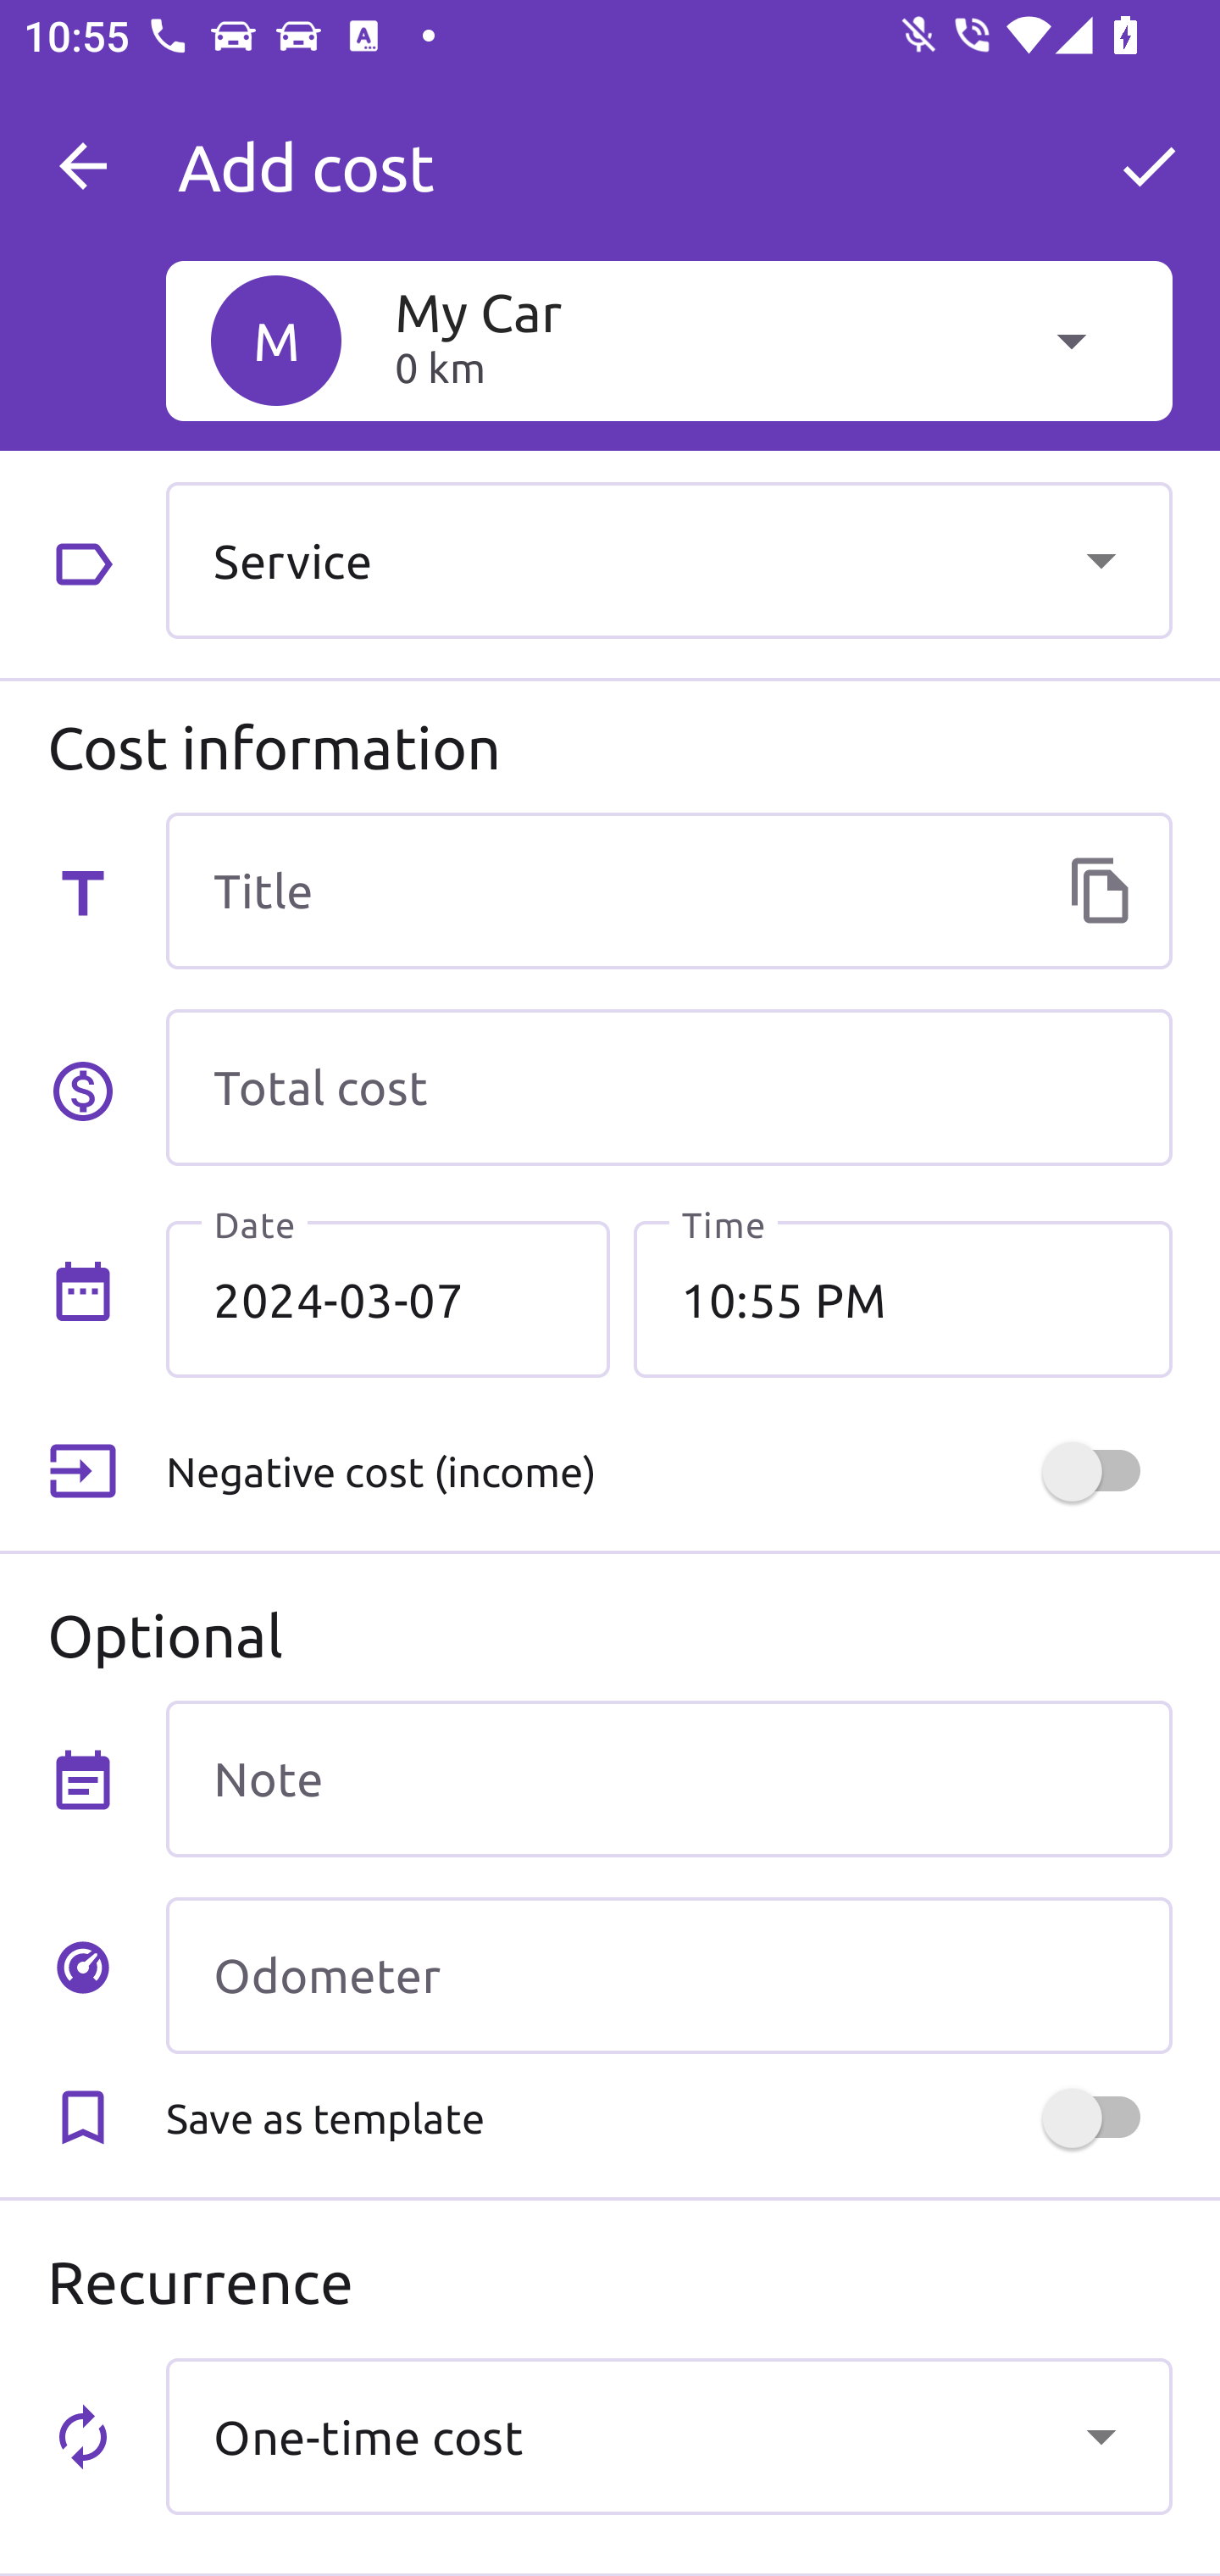  I want to click on Navigate up, so click(83, 166).